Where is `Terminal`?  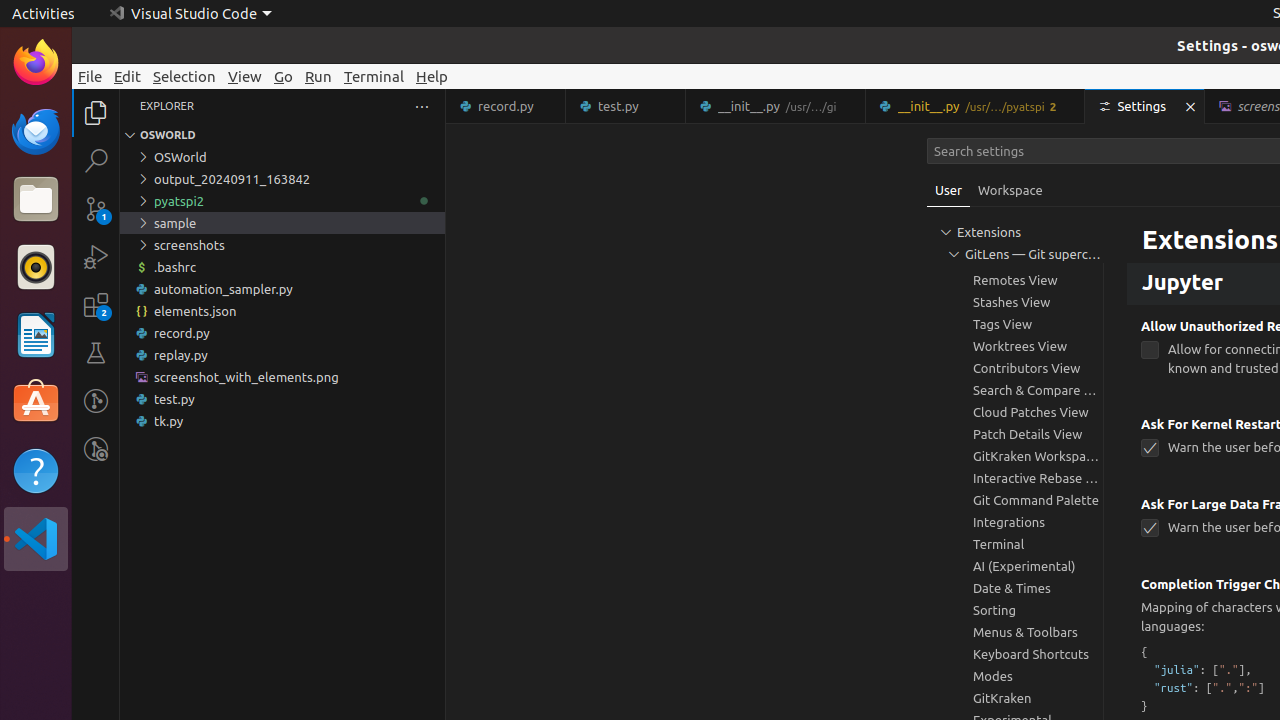
Terminal is located at coordinates (374, 76).